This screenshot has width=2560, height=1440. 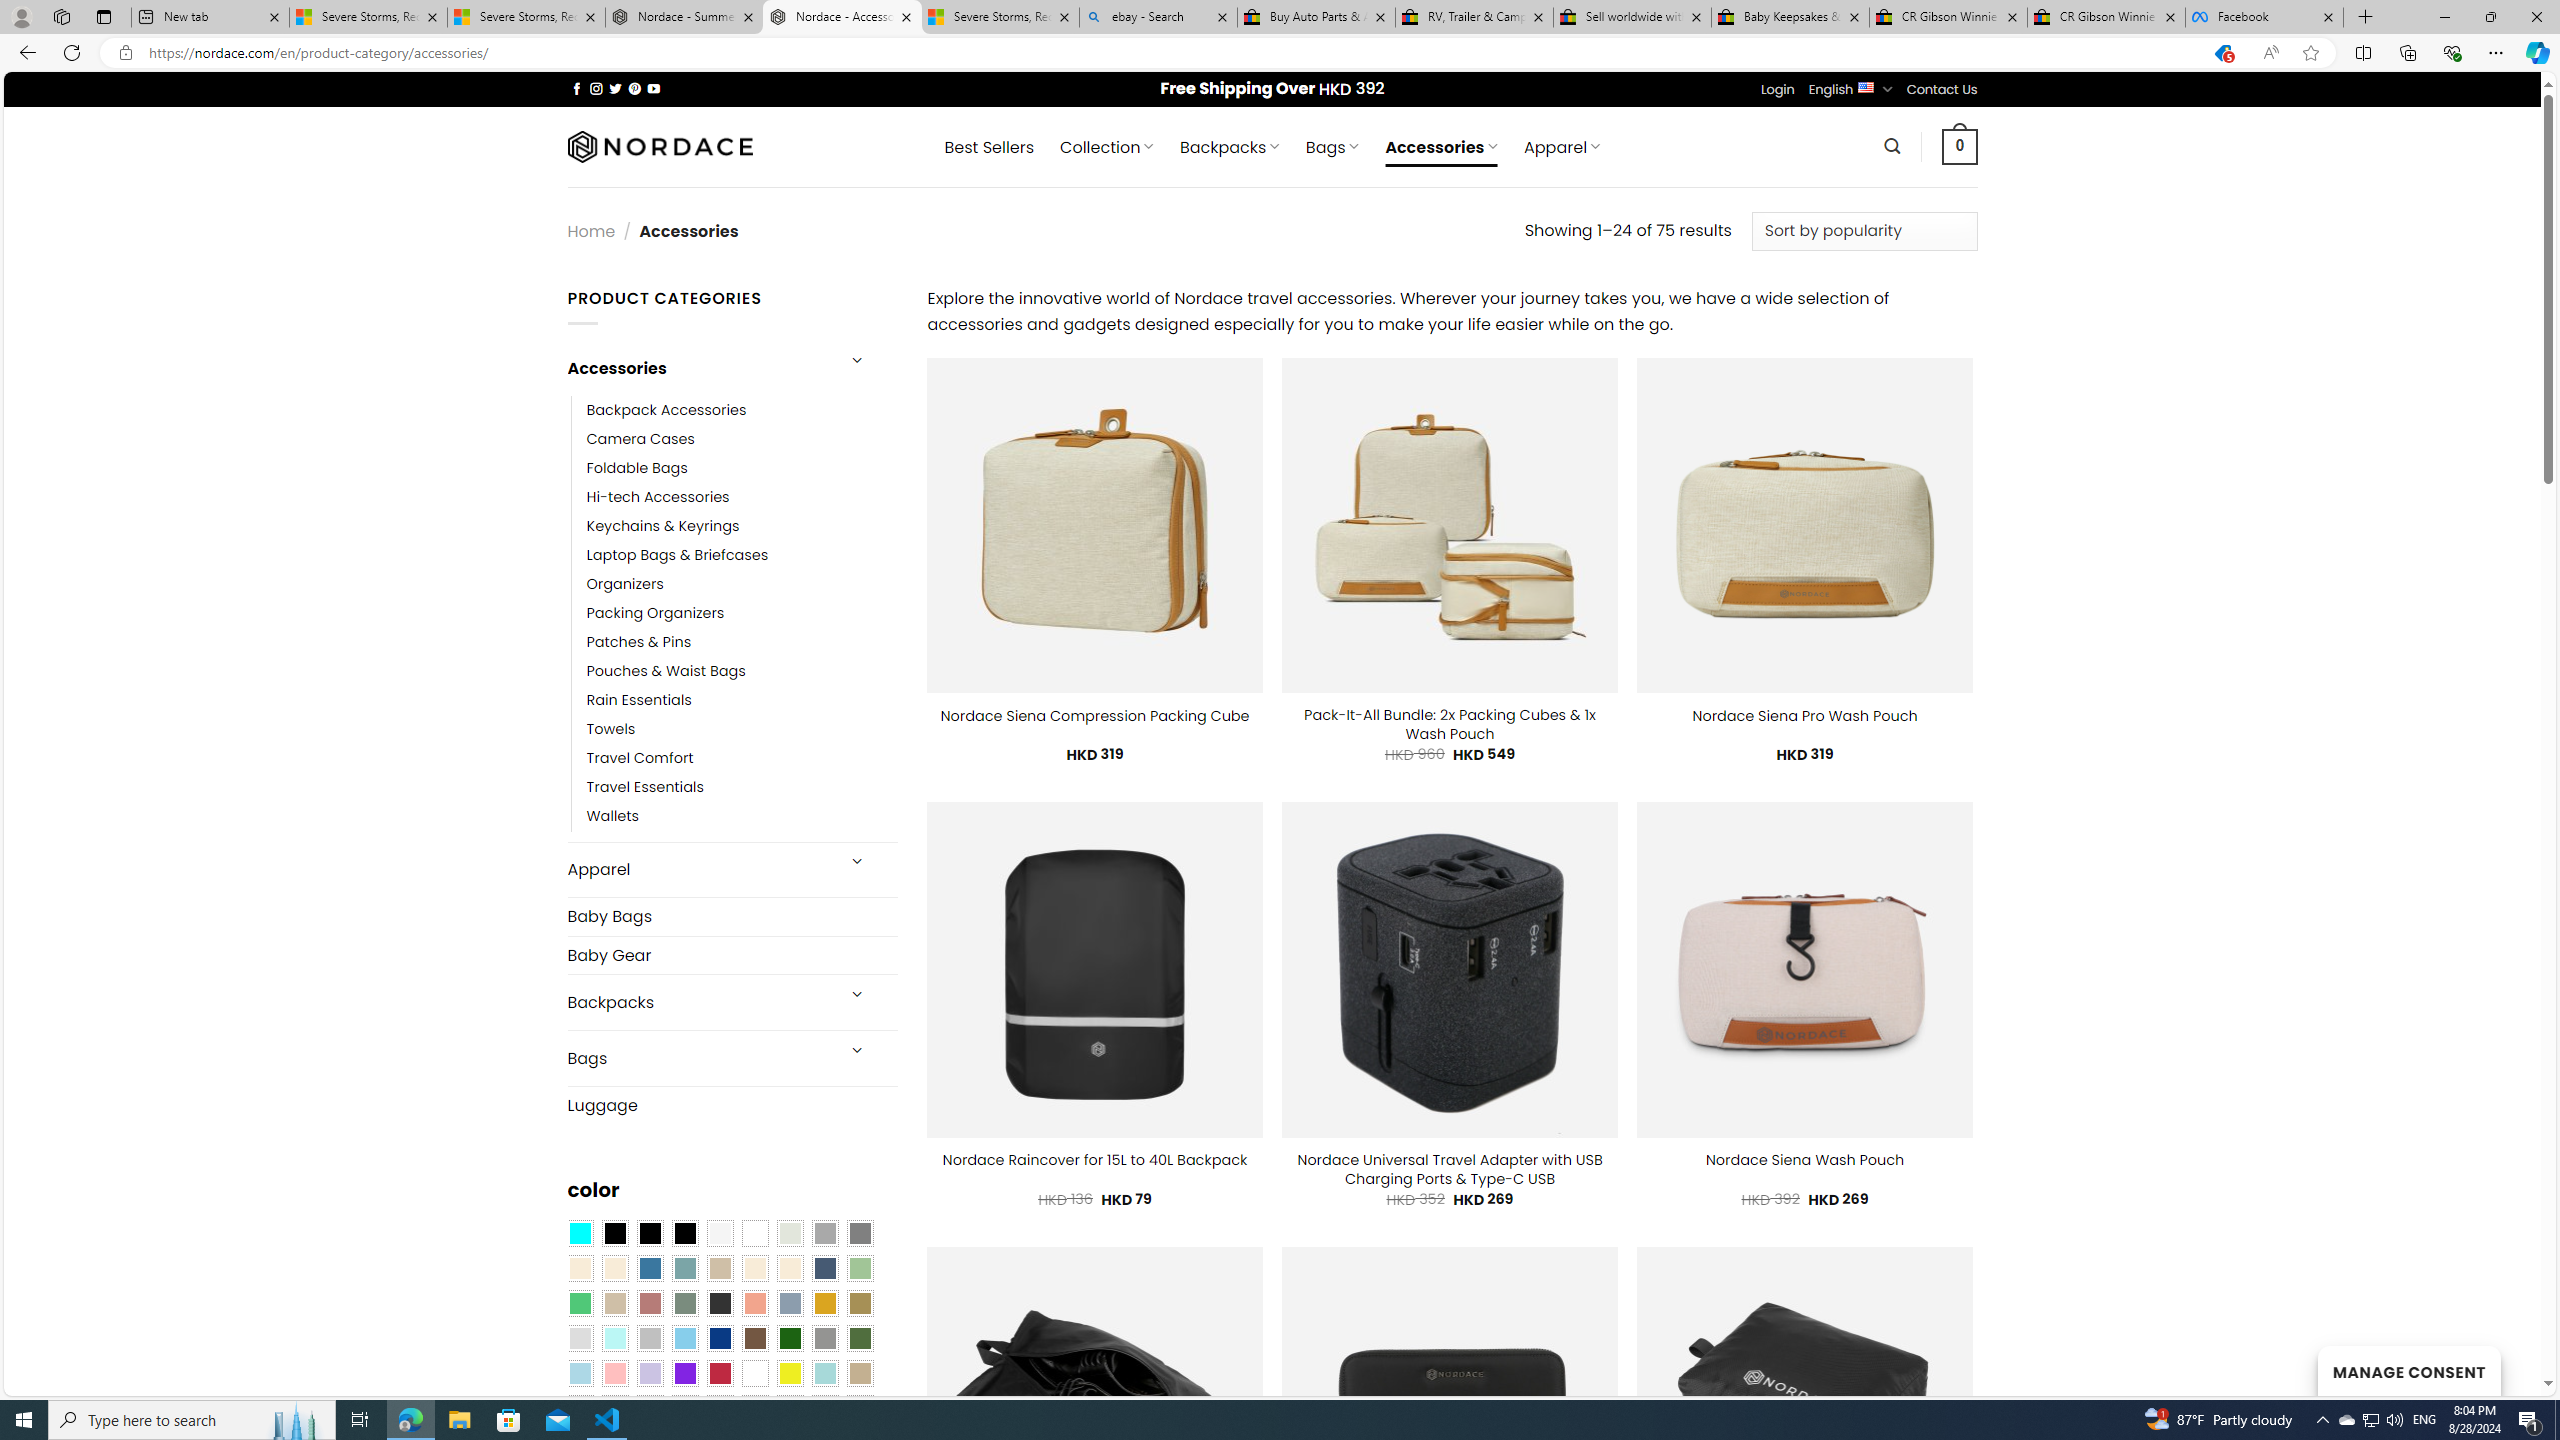 What do you see at coordinates (650, 1234) in the screenshot?
I see `Black` at bounding box center [650, 1234].